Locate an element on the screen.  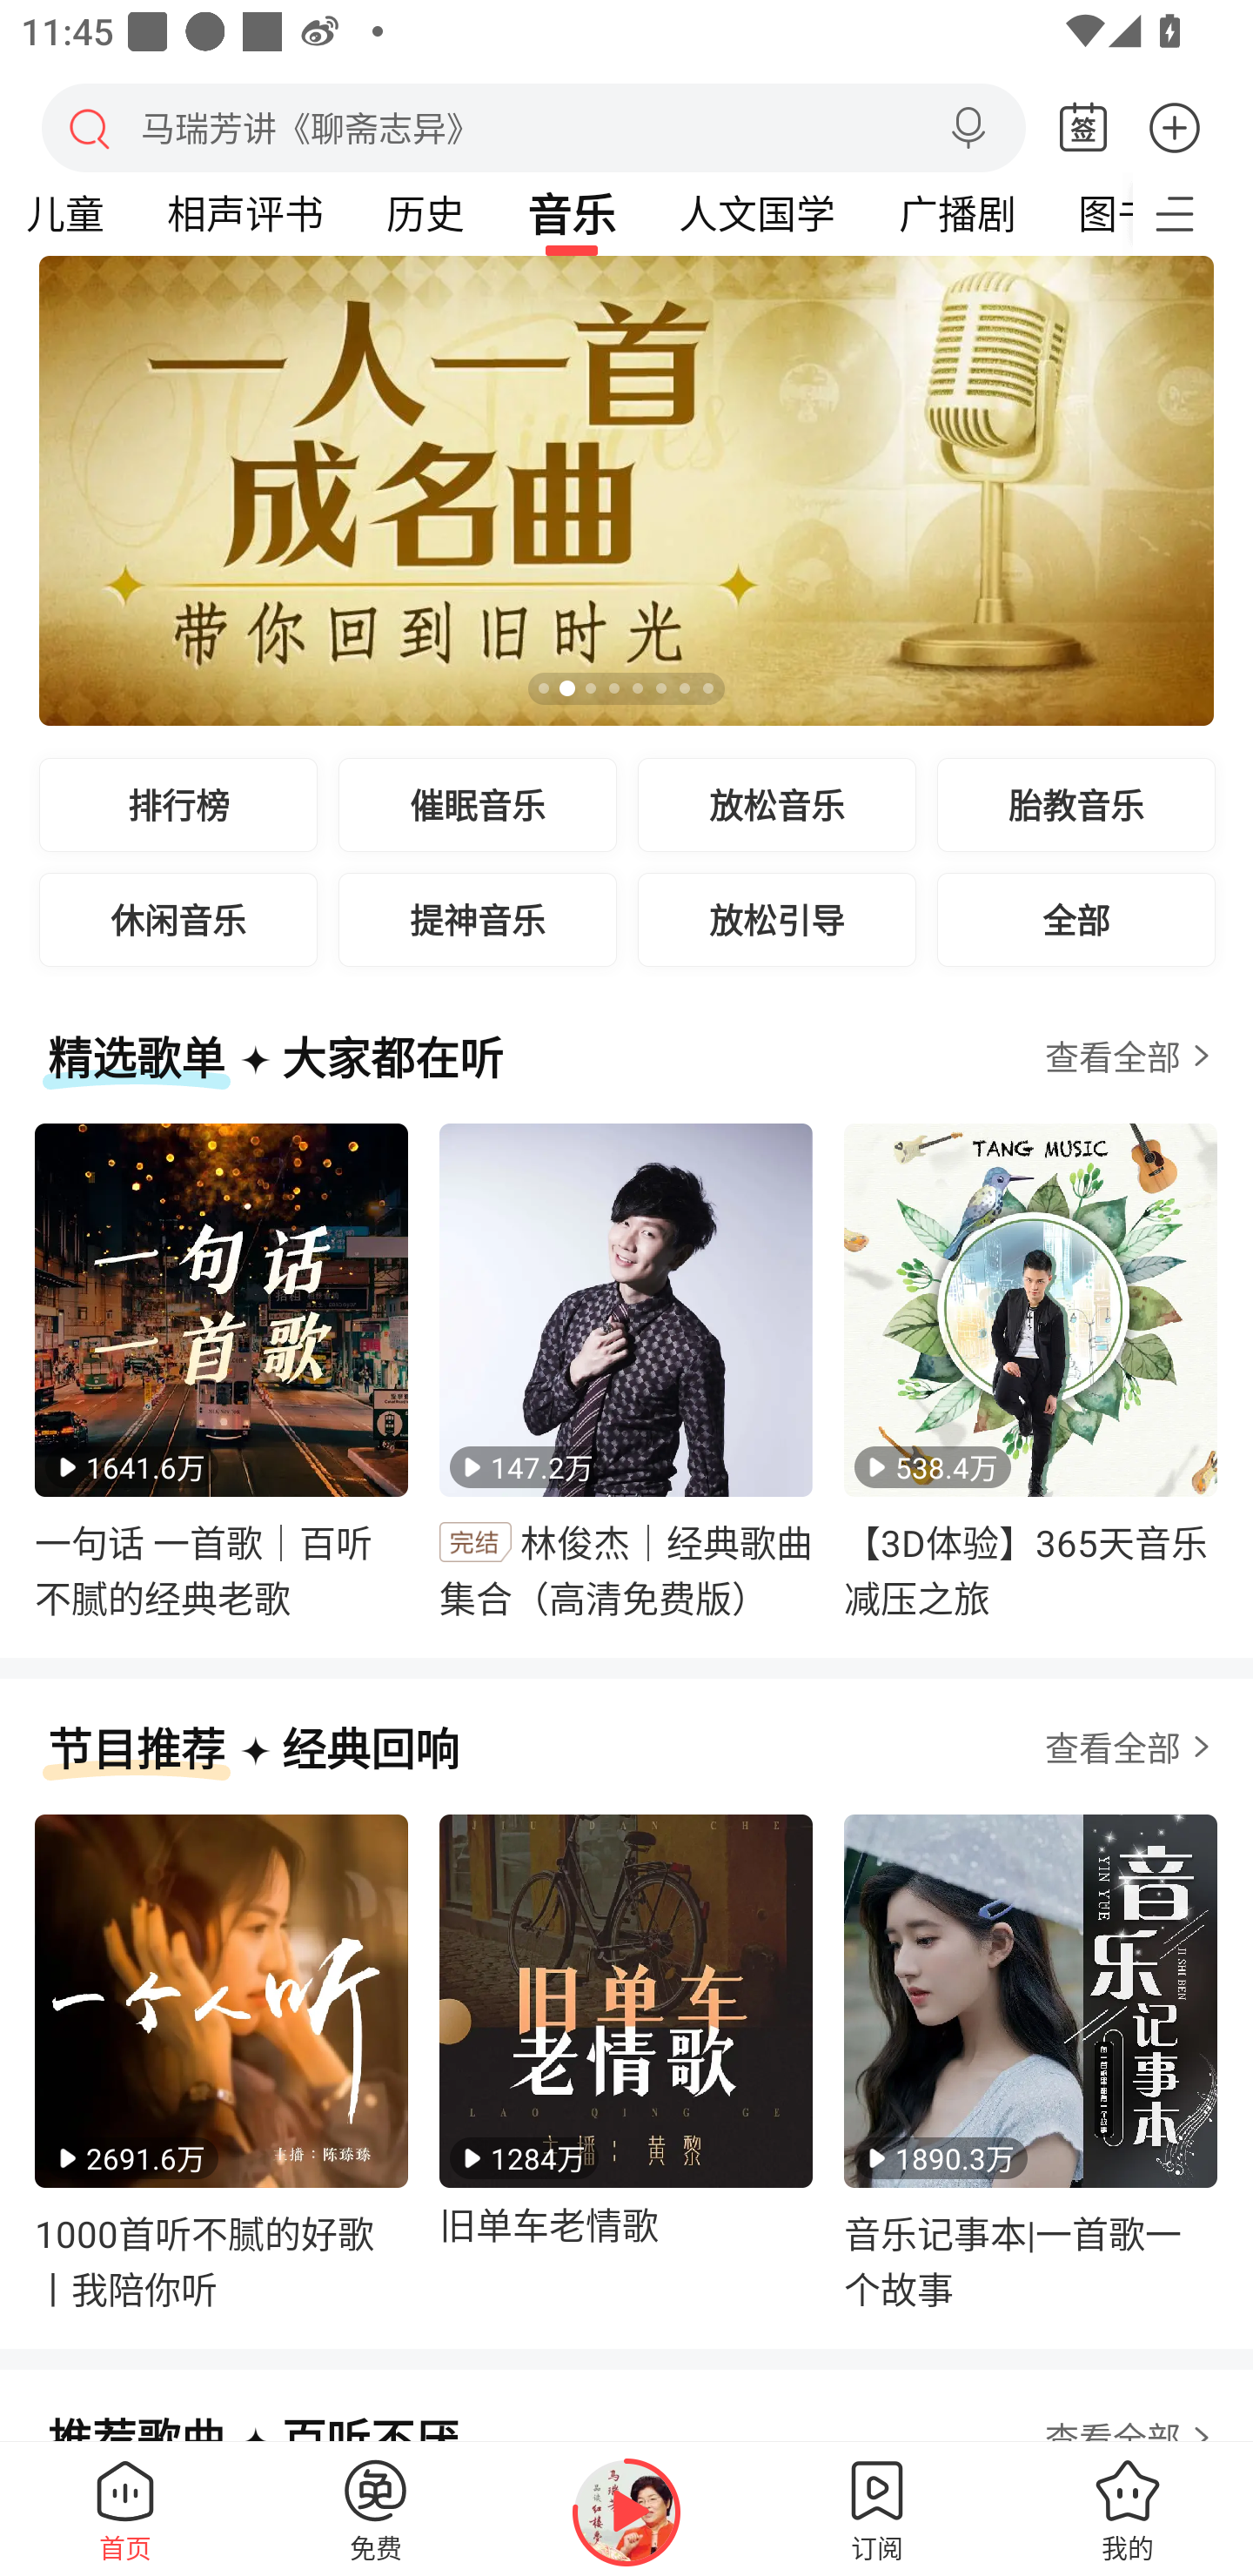
1284万 旧单车老情歌 is located at coordinates (626, 2063).